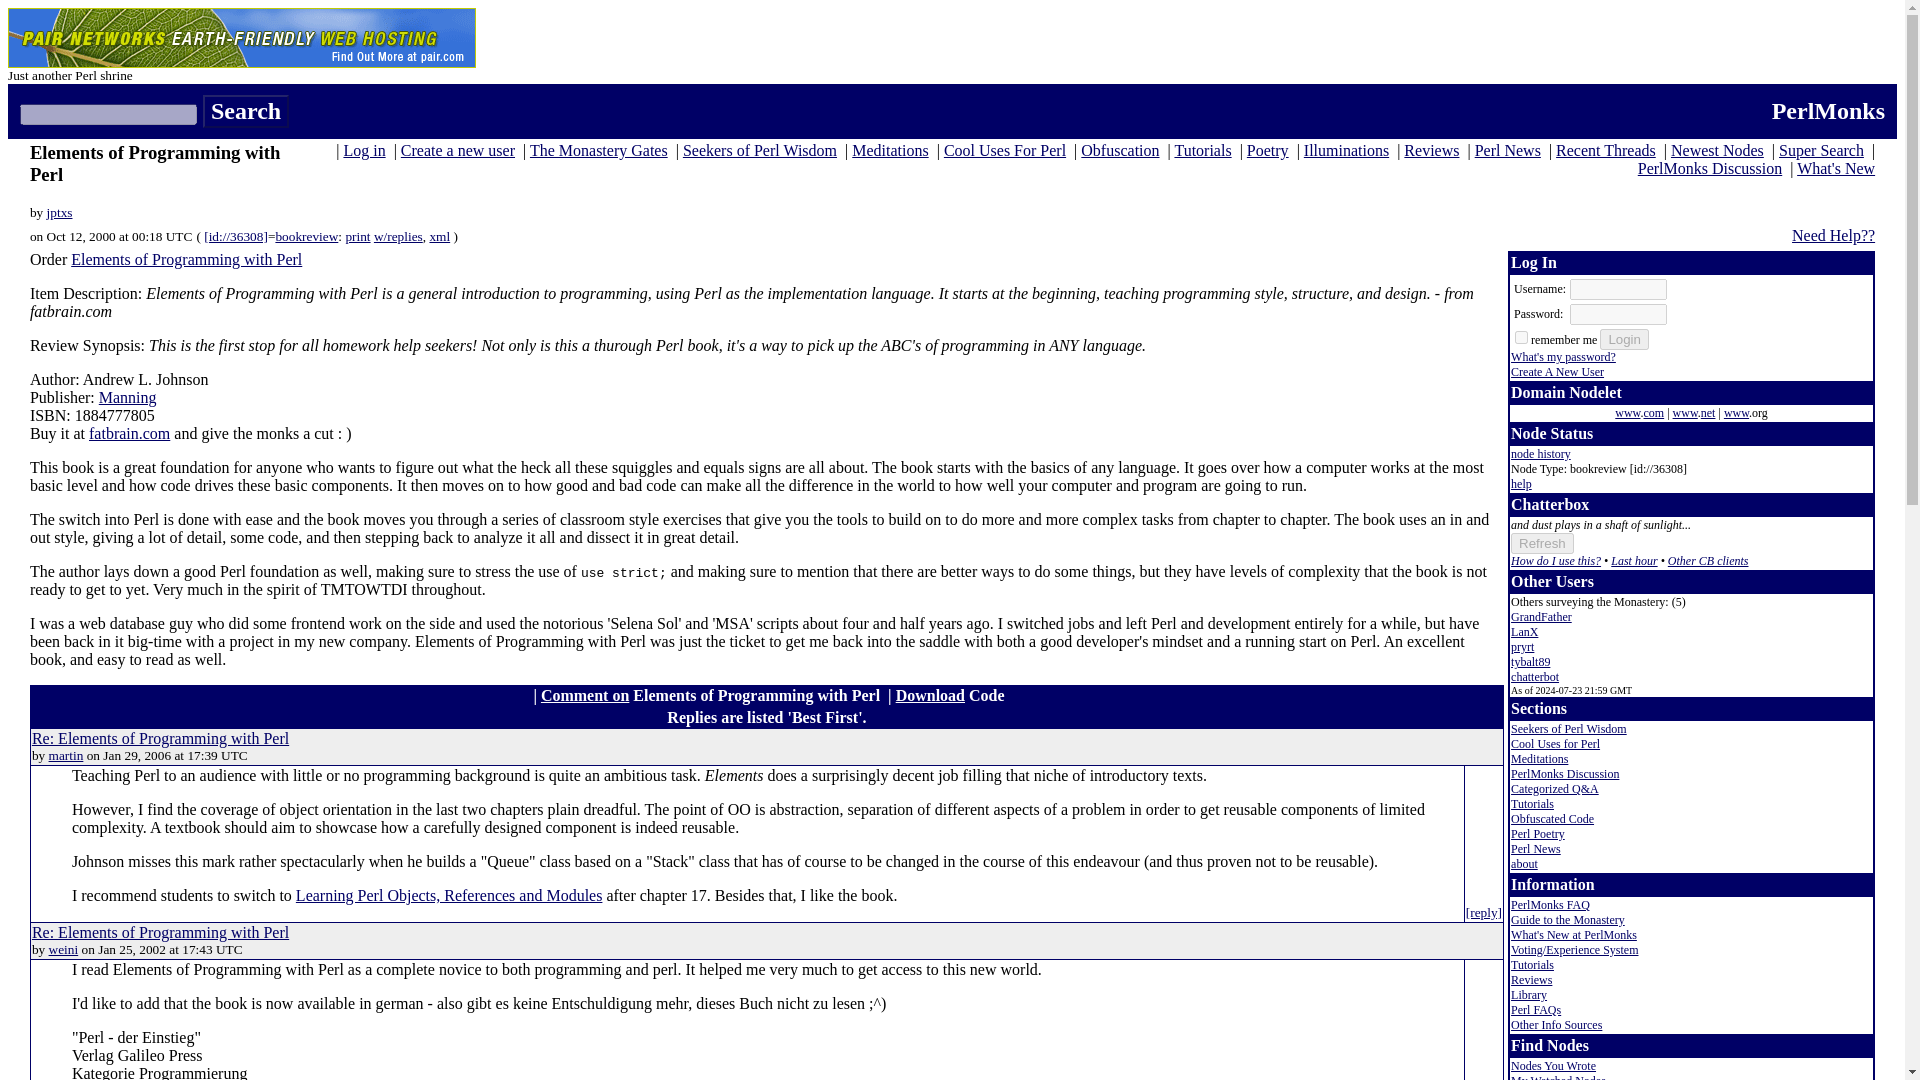 Image resolution: width=1920 pixels, height=1080 pixels. Describe the element at coordinates (760, 150) in the screenshot. I see `Seekers of Perl Wisdom` at that location.